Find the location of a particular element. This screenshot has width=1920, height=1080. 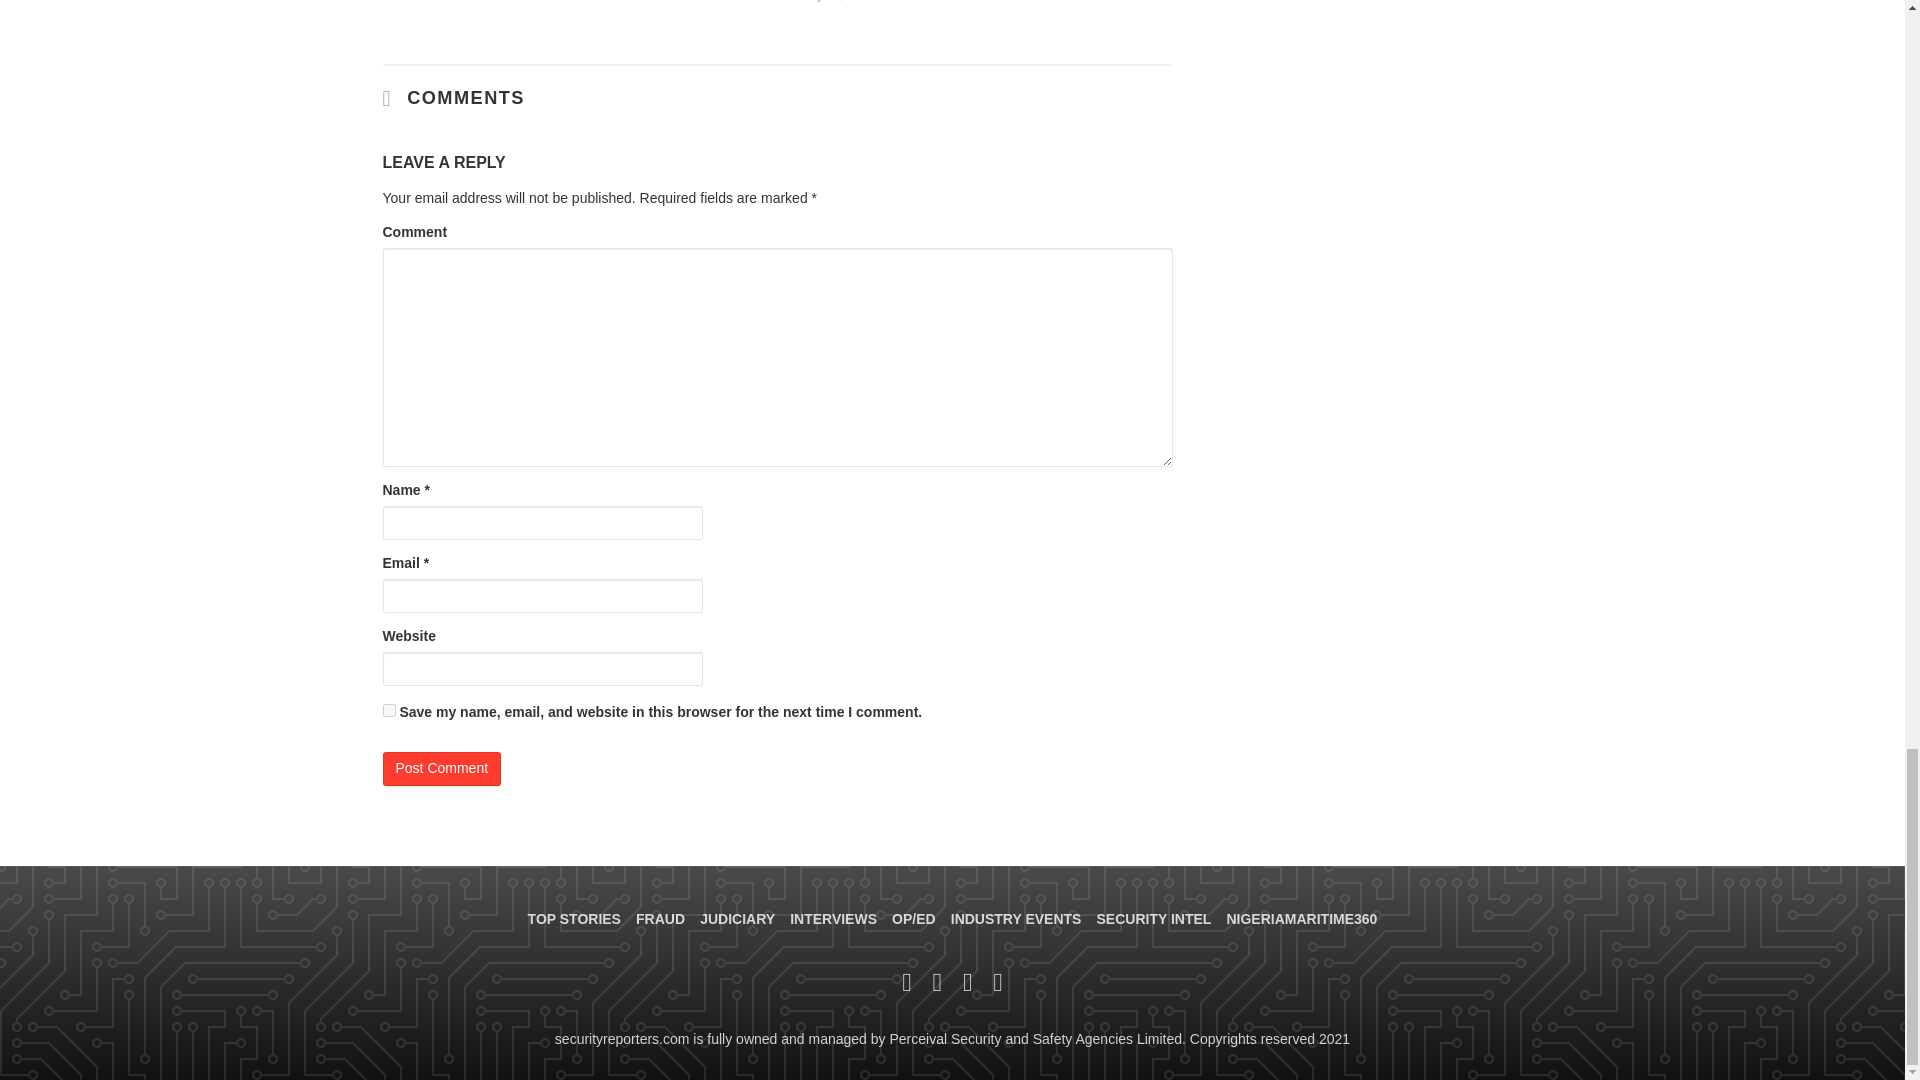

yes is located at coordinates (388, 710).